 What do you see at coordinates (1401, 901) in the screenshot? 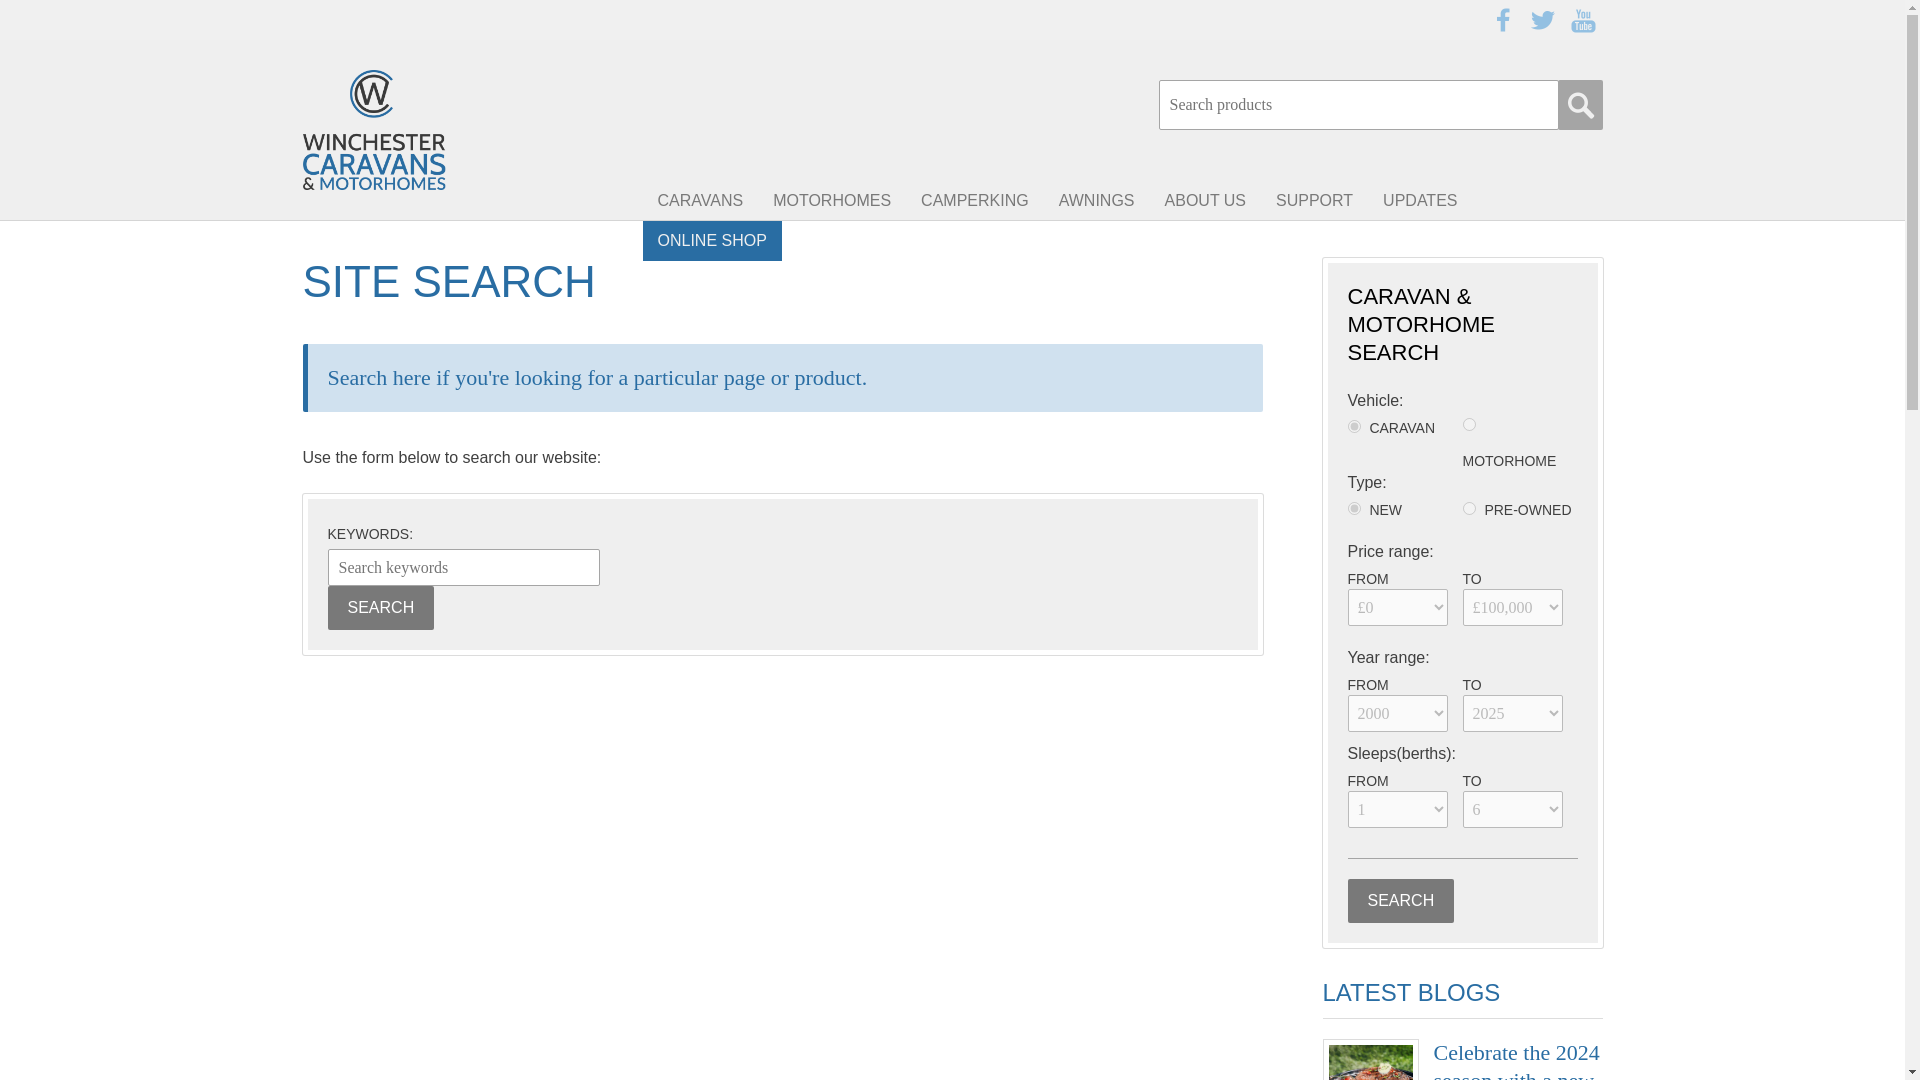
I see `Search` at bounding box center [1401, 901].